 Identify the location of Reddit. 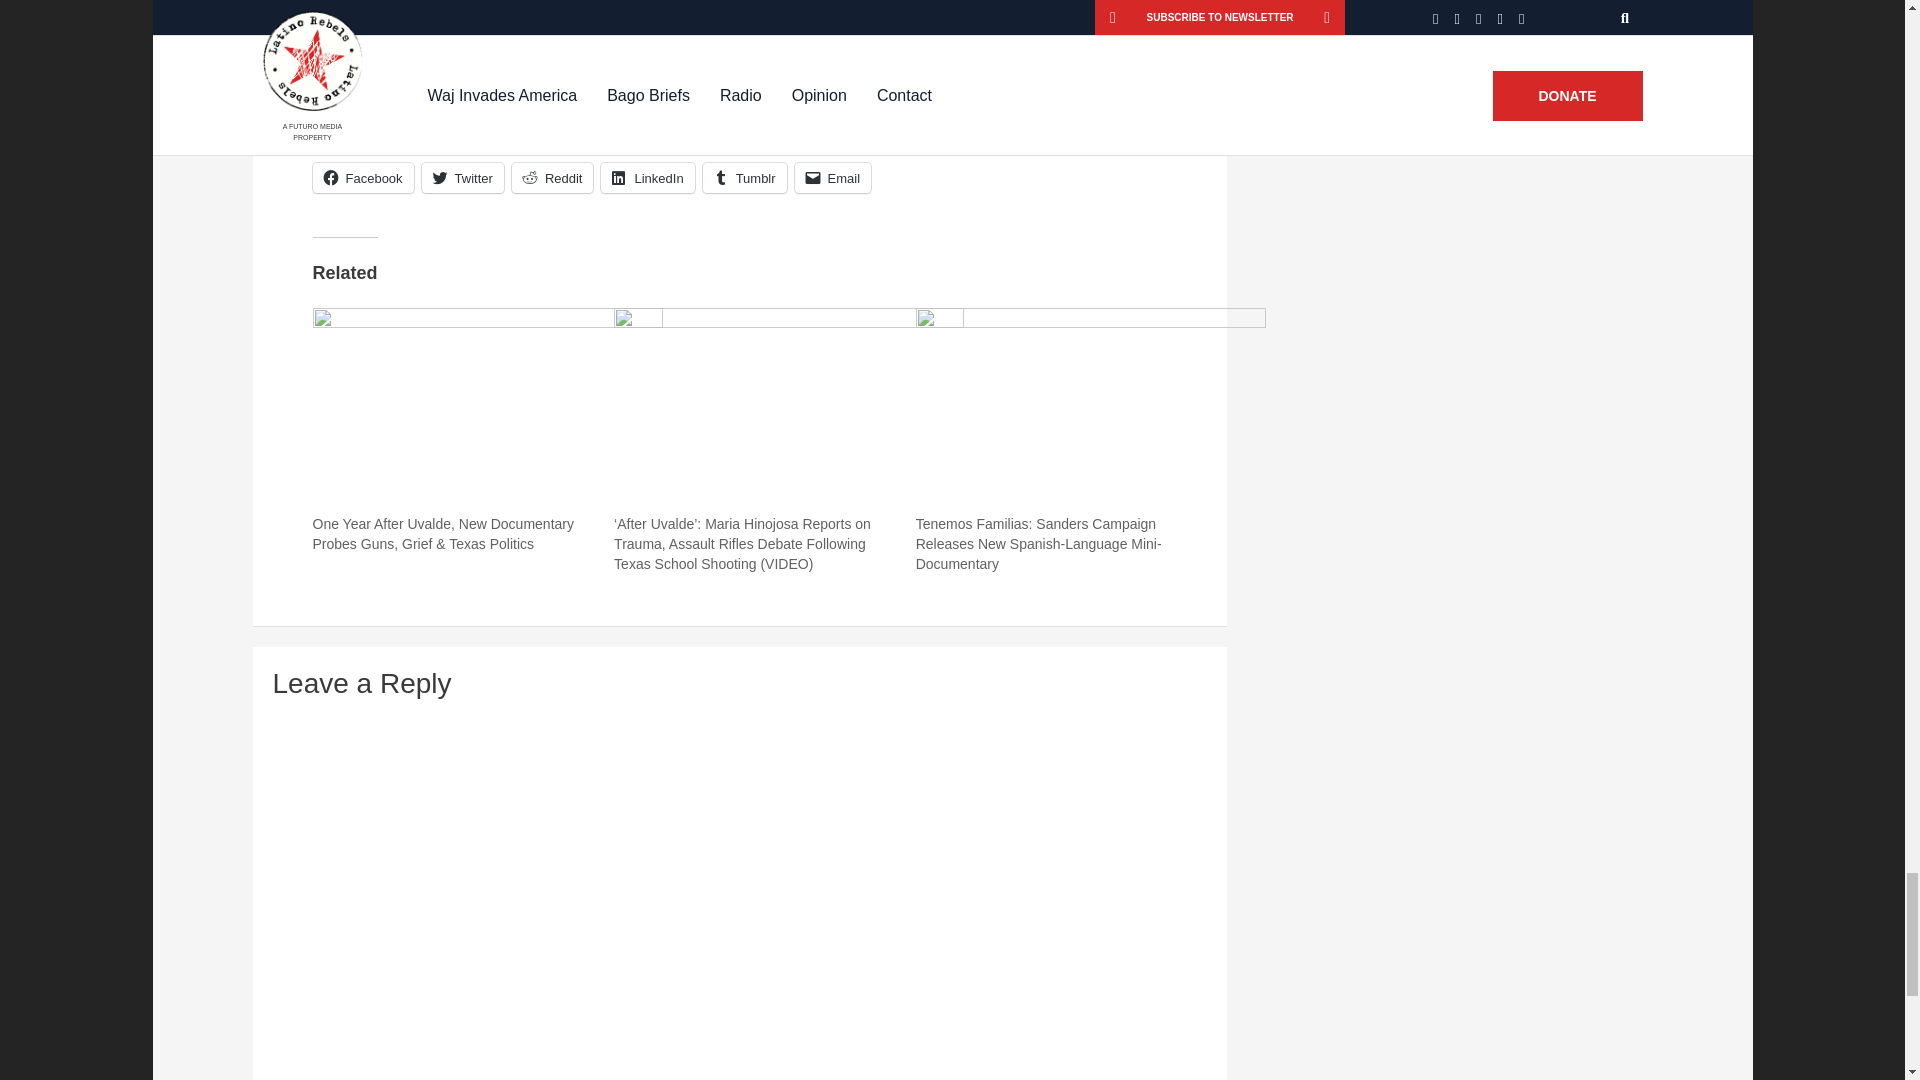
(552, 178).